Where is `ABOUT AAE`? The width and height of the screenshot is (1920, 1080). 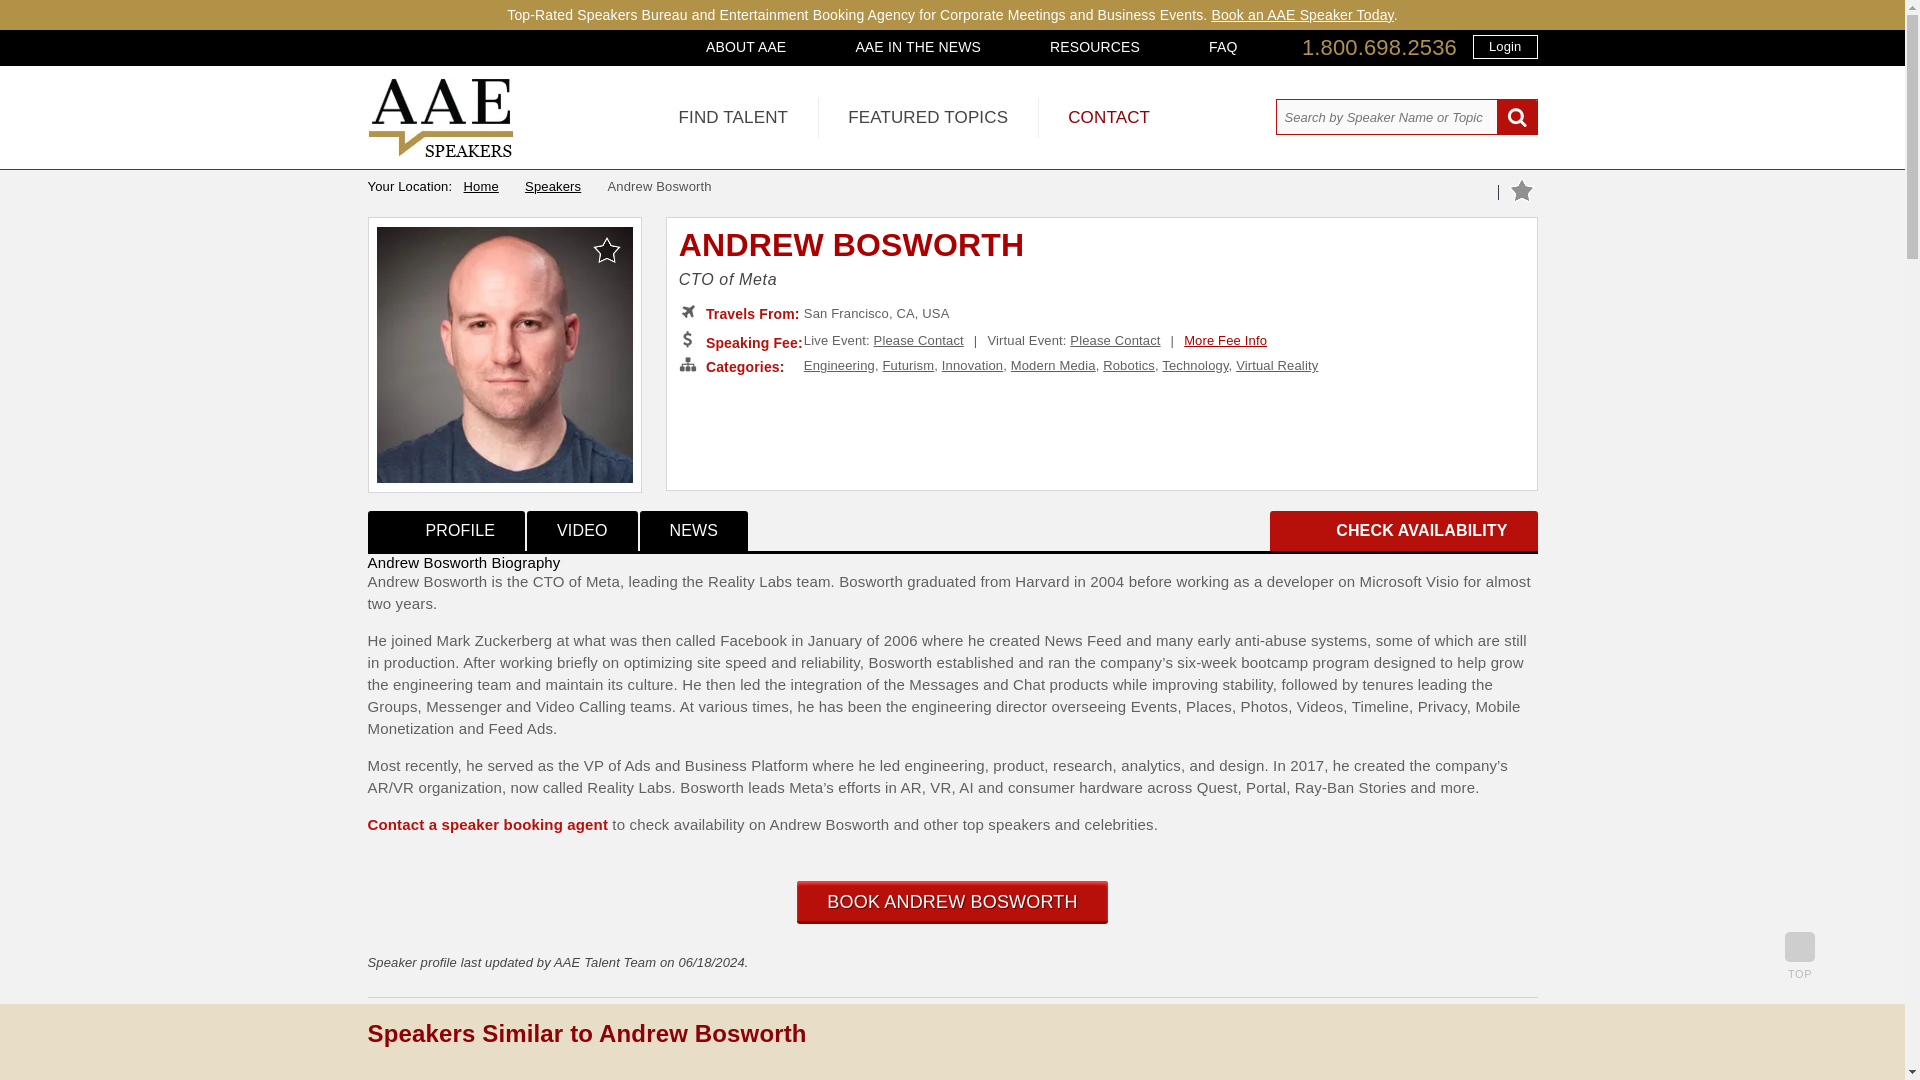 ABOUT AAE is located at coordinates (746, 46).